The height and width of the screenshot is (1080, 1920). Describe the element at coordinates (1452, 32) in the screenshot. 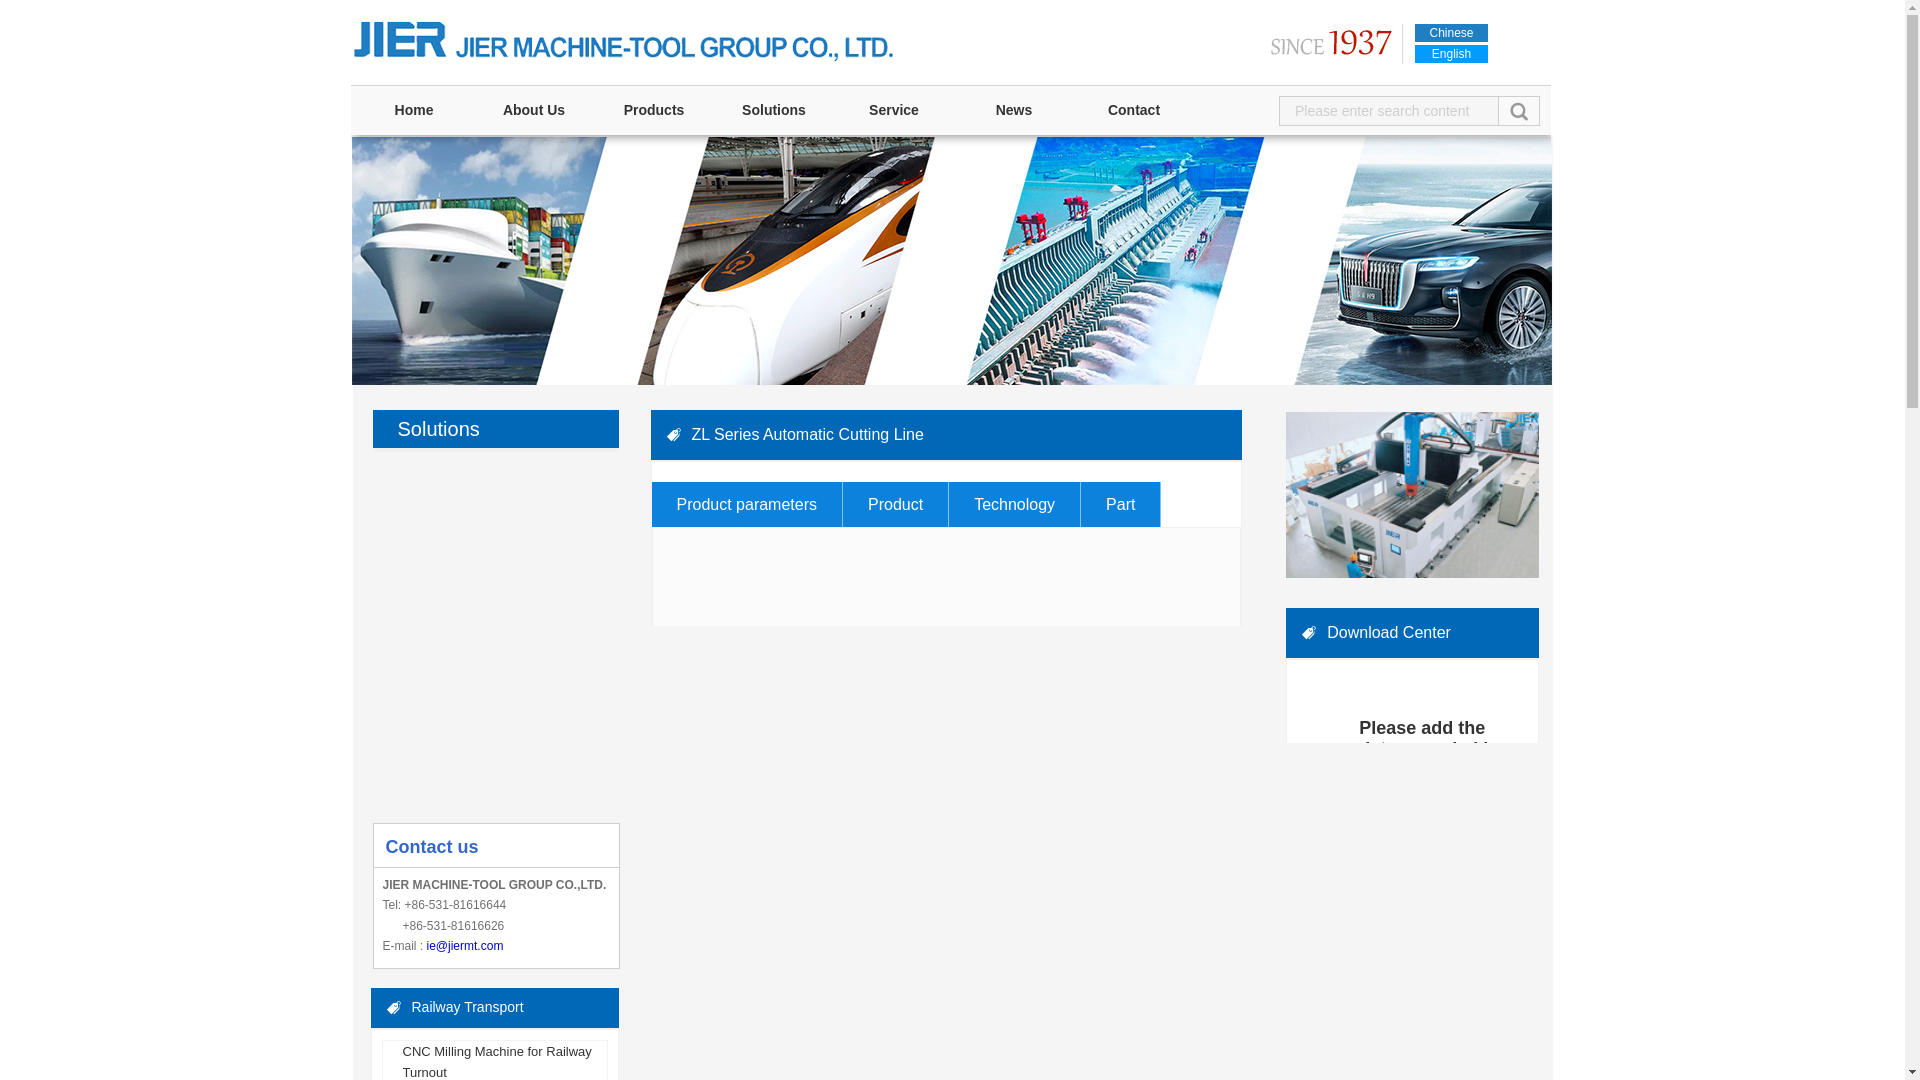

I see `Chinese` at that location.